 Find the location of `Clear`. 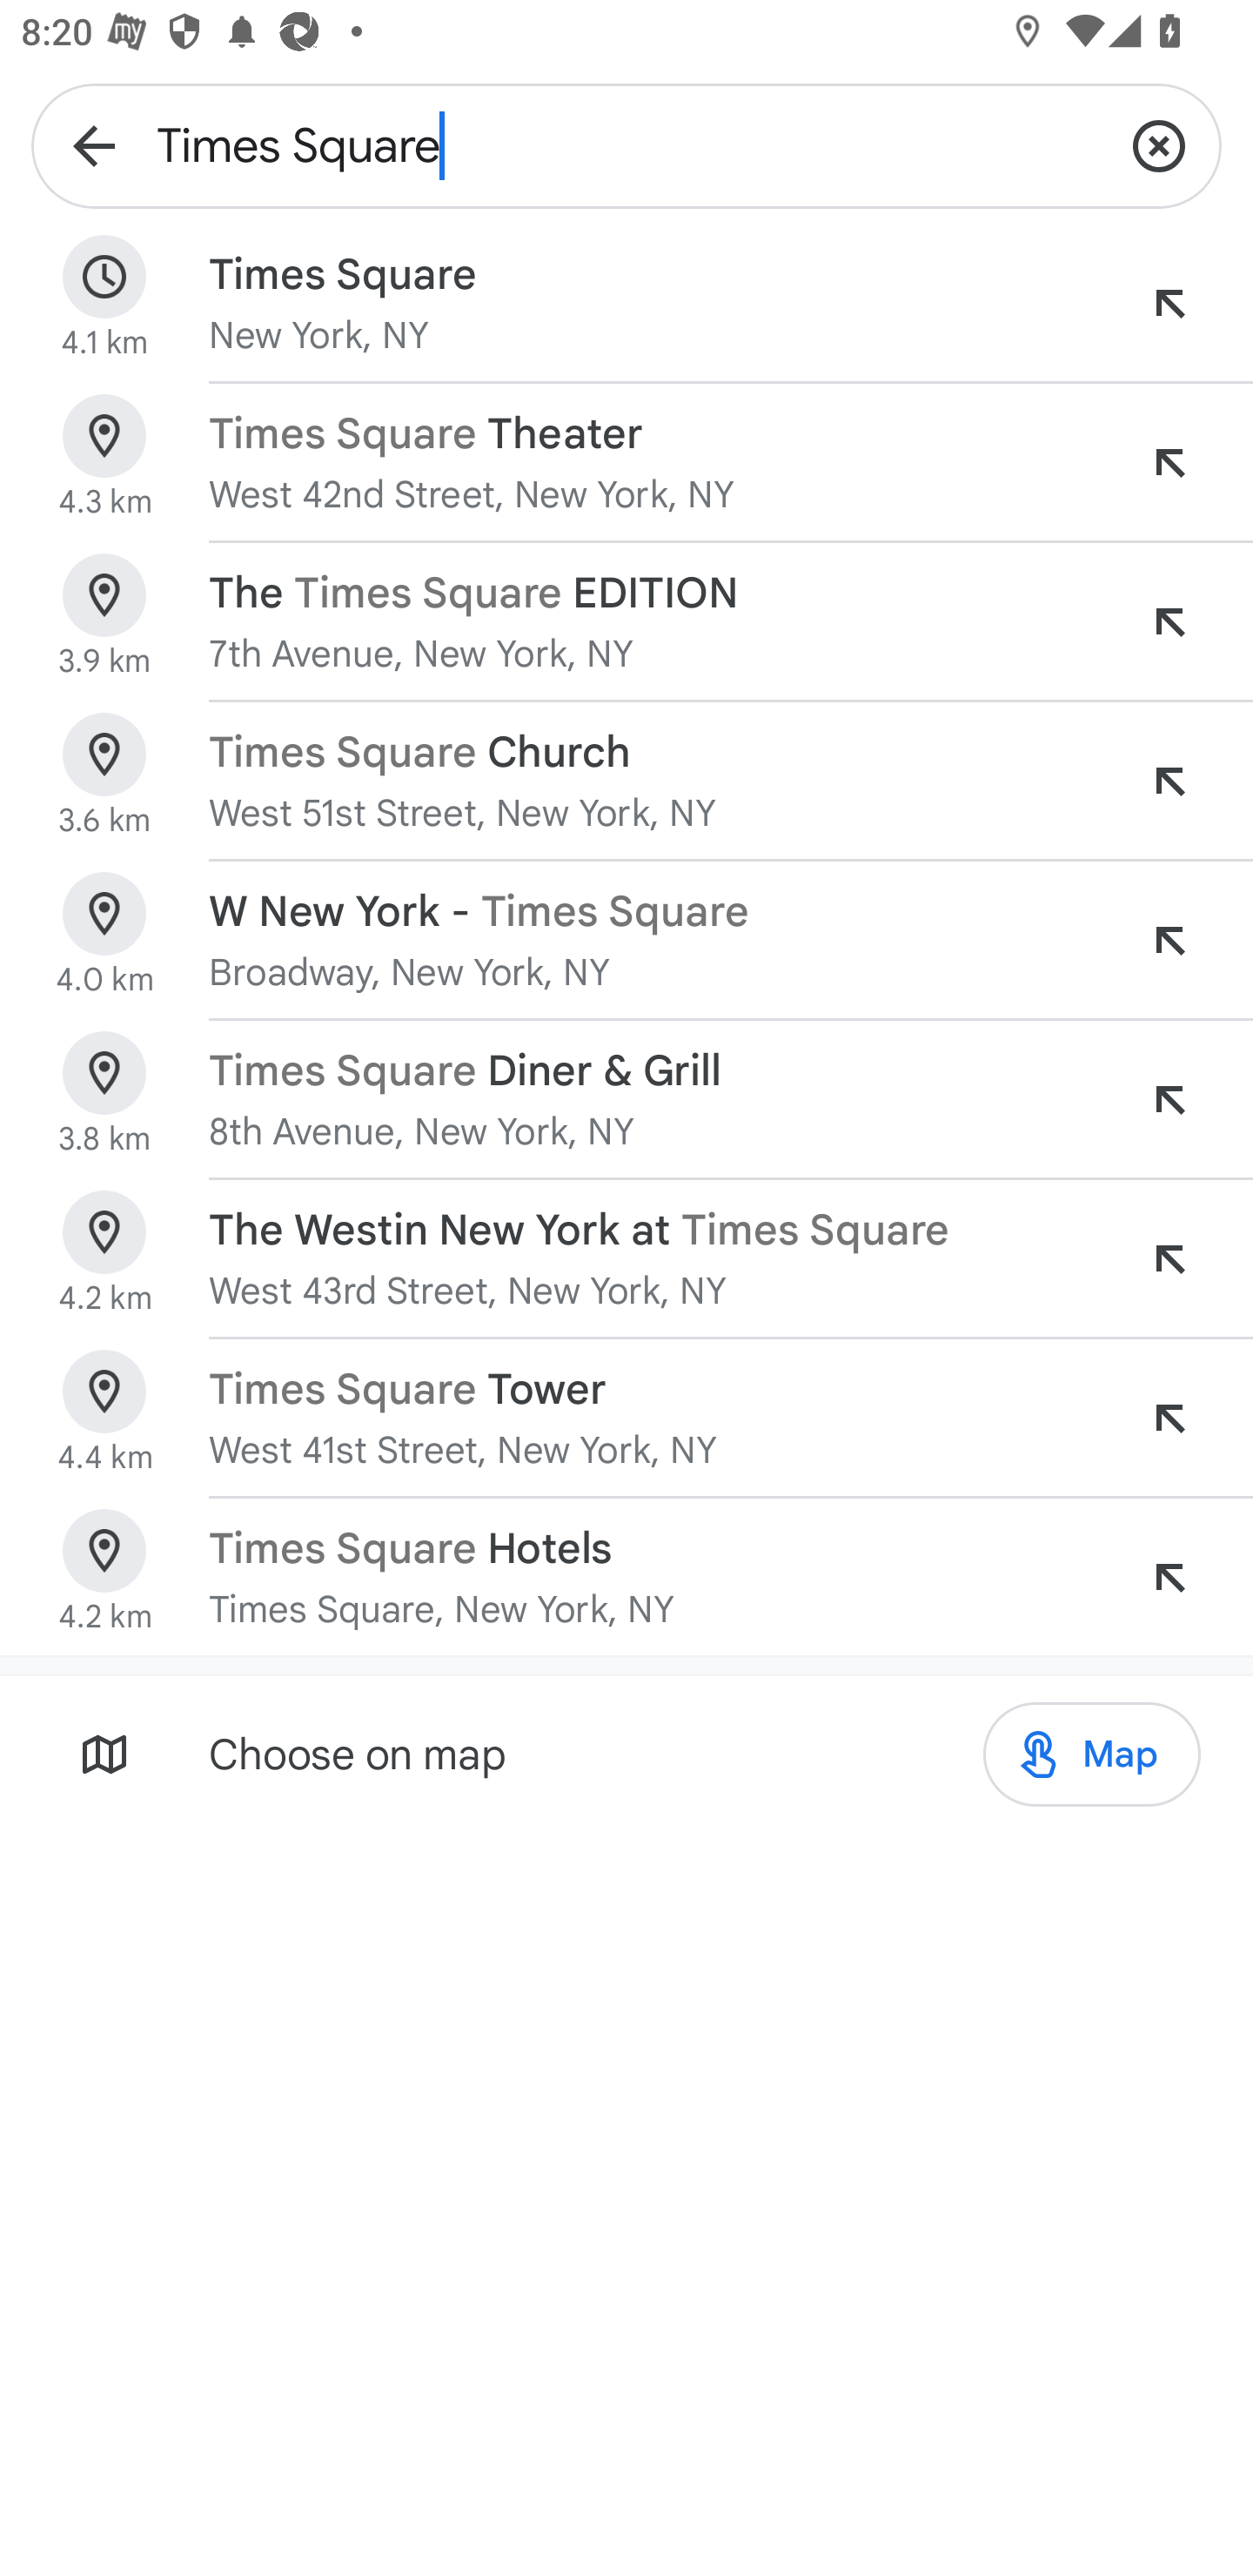

Clear is located at coordinates (1159, 144).